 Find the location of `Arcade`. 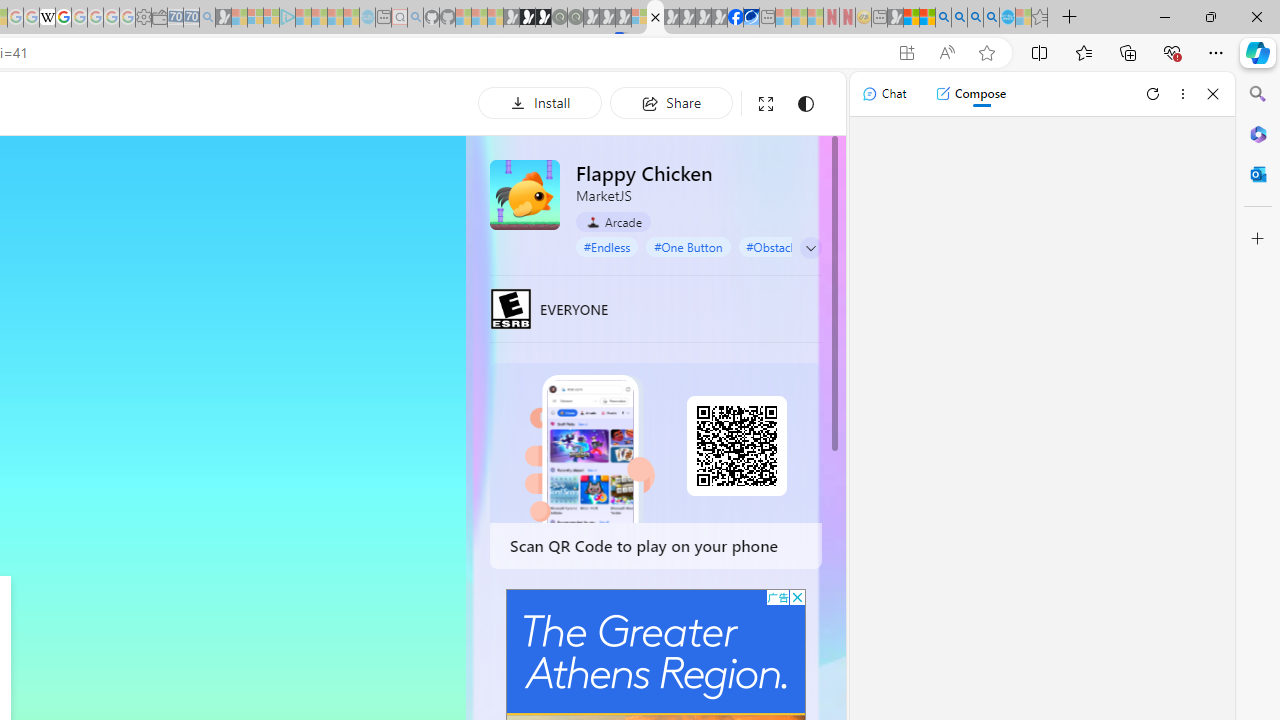

Arcade is located at coordinates (614, 221).